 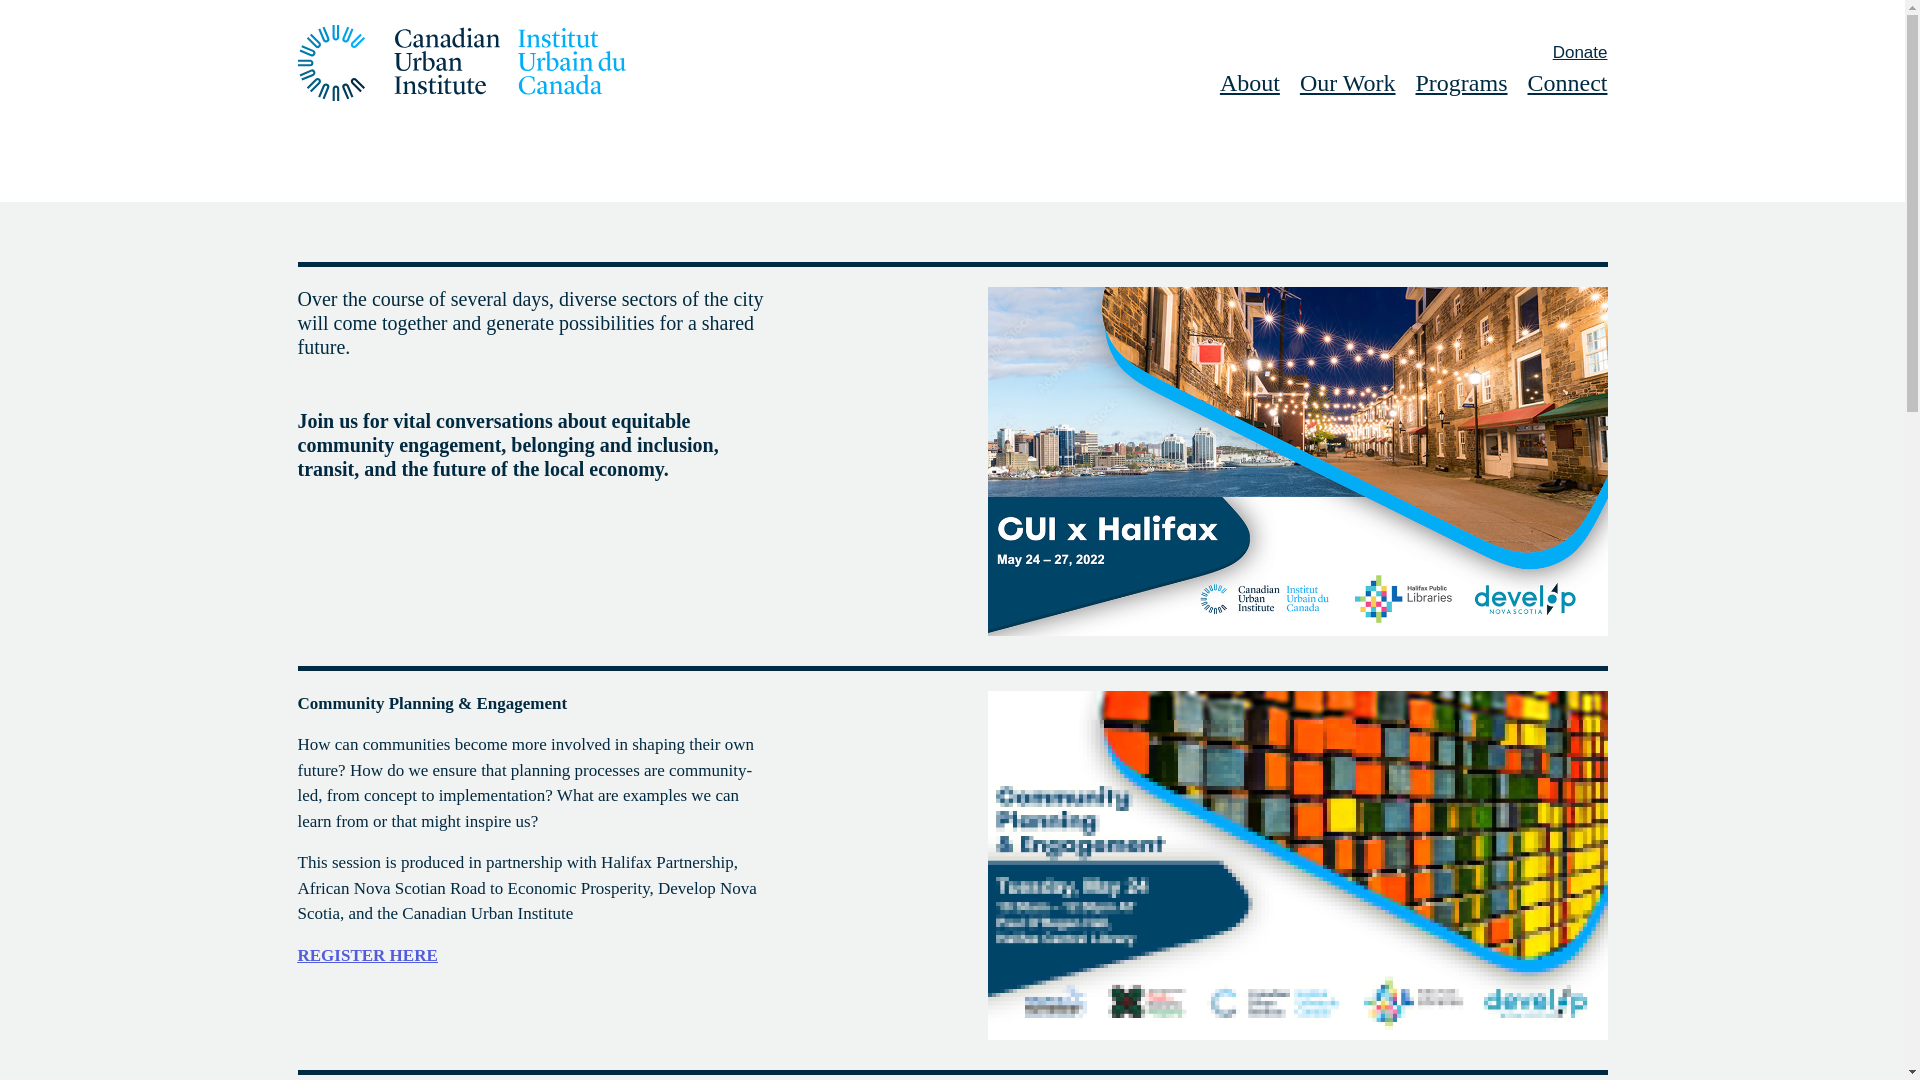 What do you see at coordinates (1462, 84) in the screenshot?
I see `Programs` at bounding box center [1462, 84].